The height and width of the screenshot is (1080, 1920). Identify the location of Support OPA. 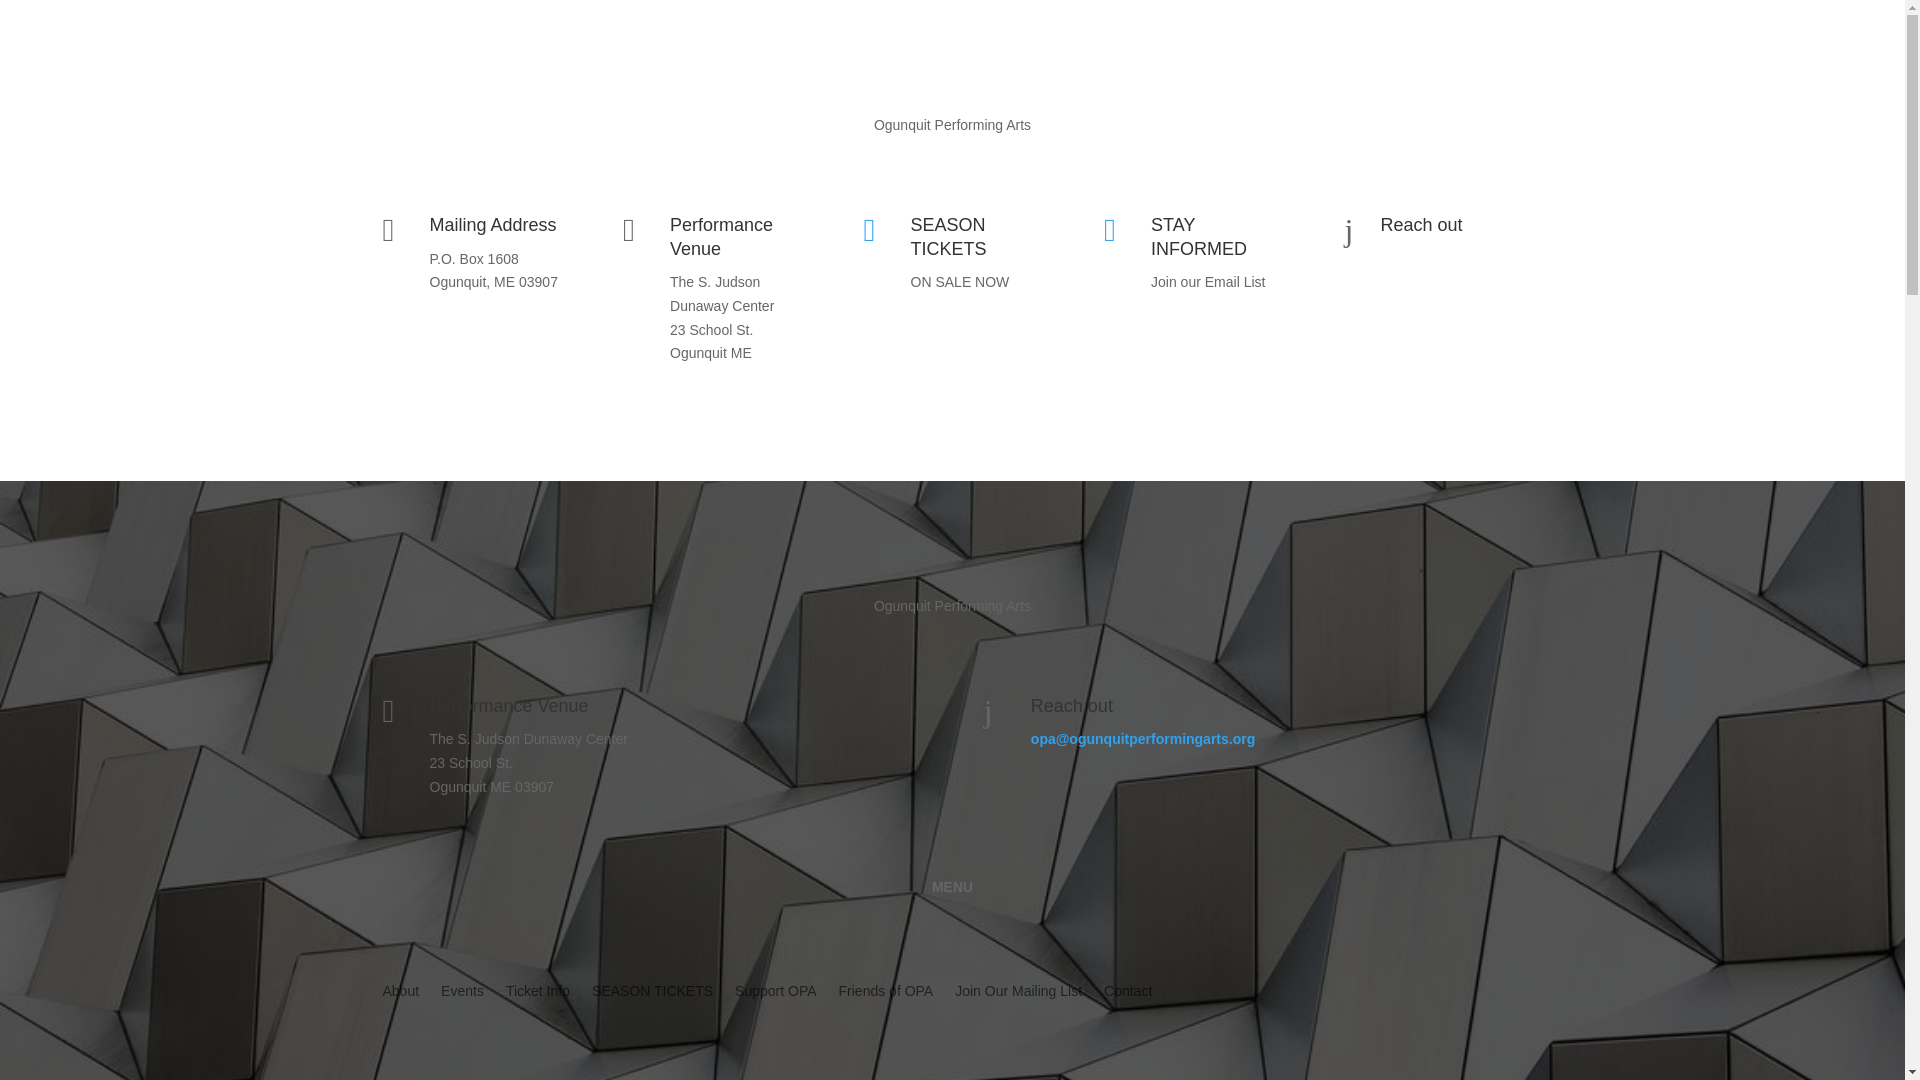
(776, 994).